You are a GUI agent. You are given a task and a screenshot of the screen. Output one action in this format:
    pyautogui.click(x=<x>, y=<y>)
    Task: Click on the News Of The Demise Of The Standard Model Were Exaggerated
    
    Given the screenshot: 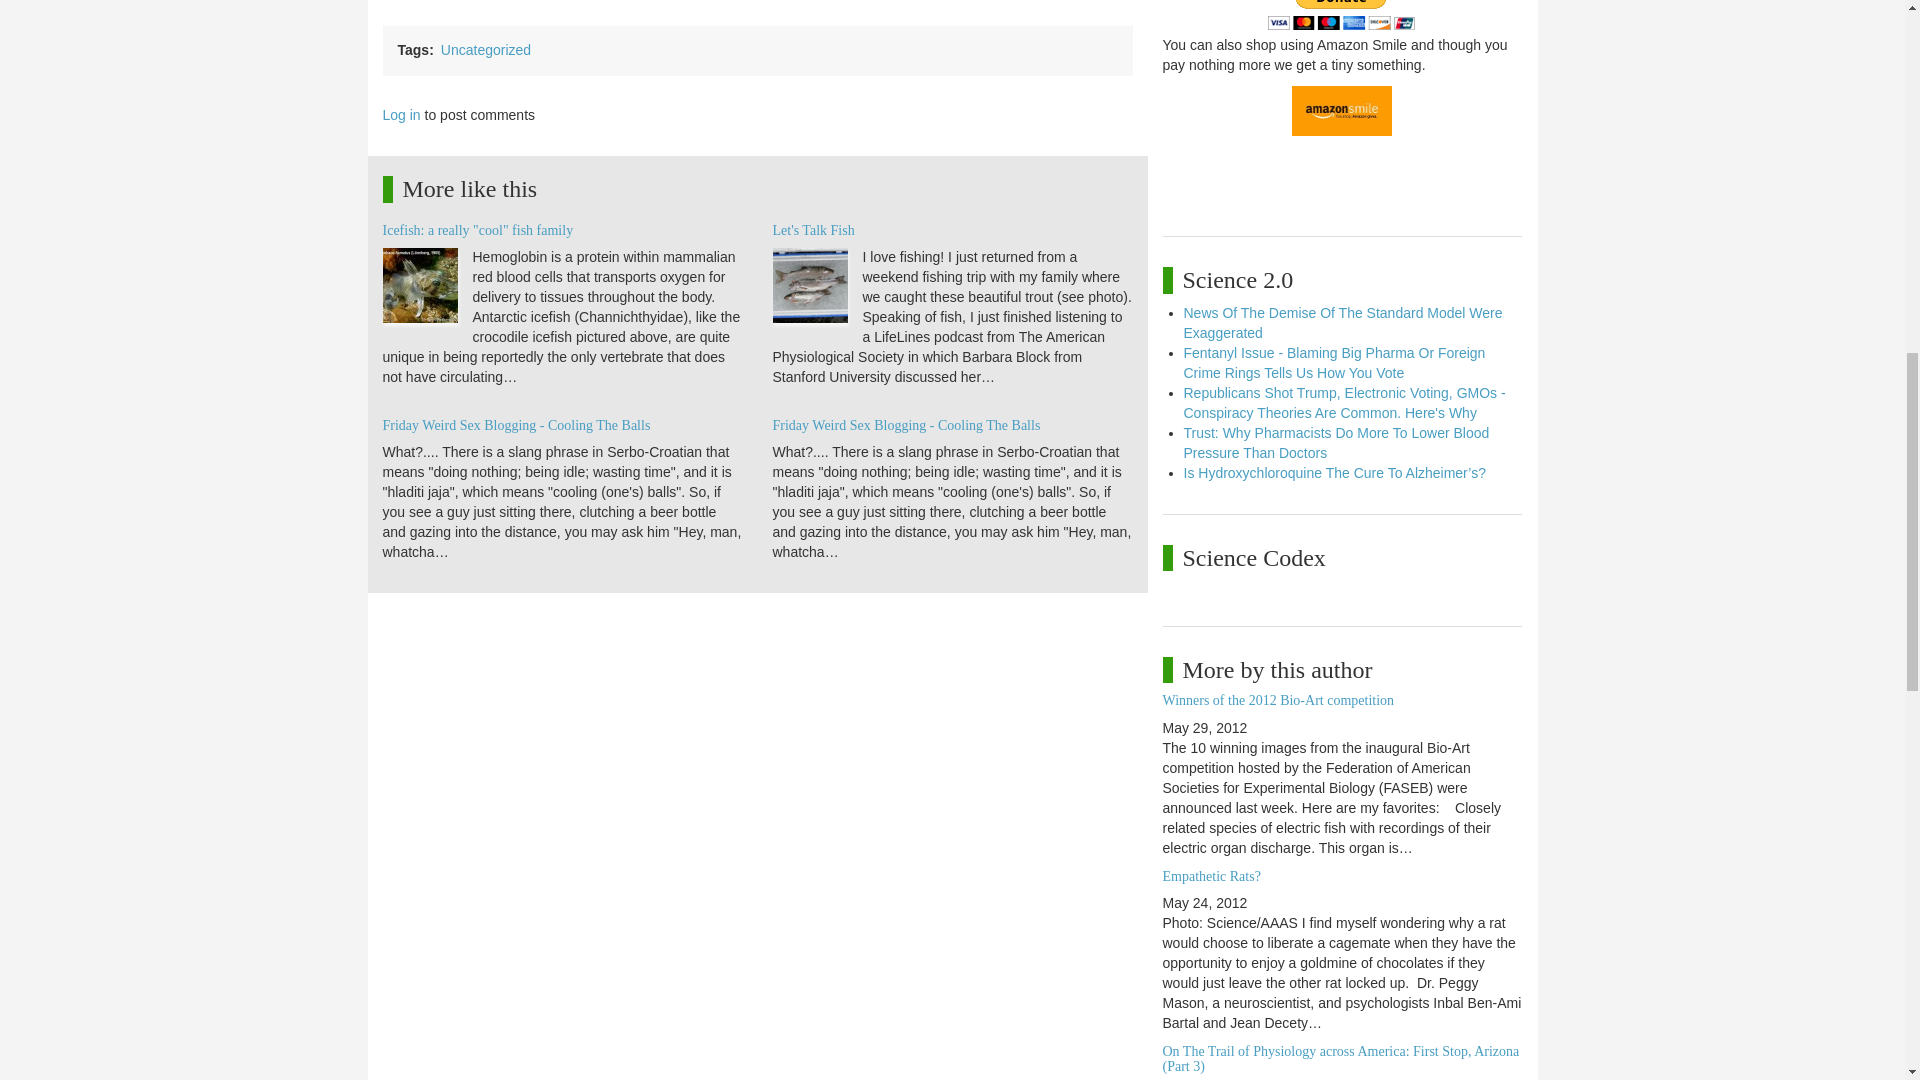 What is the action you would take?
    pyautogui.click(x=1344, y=322)
    